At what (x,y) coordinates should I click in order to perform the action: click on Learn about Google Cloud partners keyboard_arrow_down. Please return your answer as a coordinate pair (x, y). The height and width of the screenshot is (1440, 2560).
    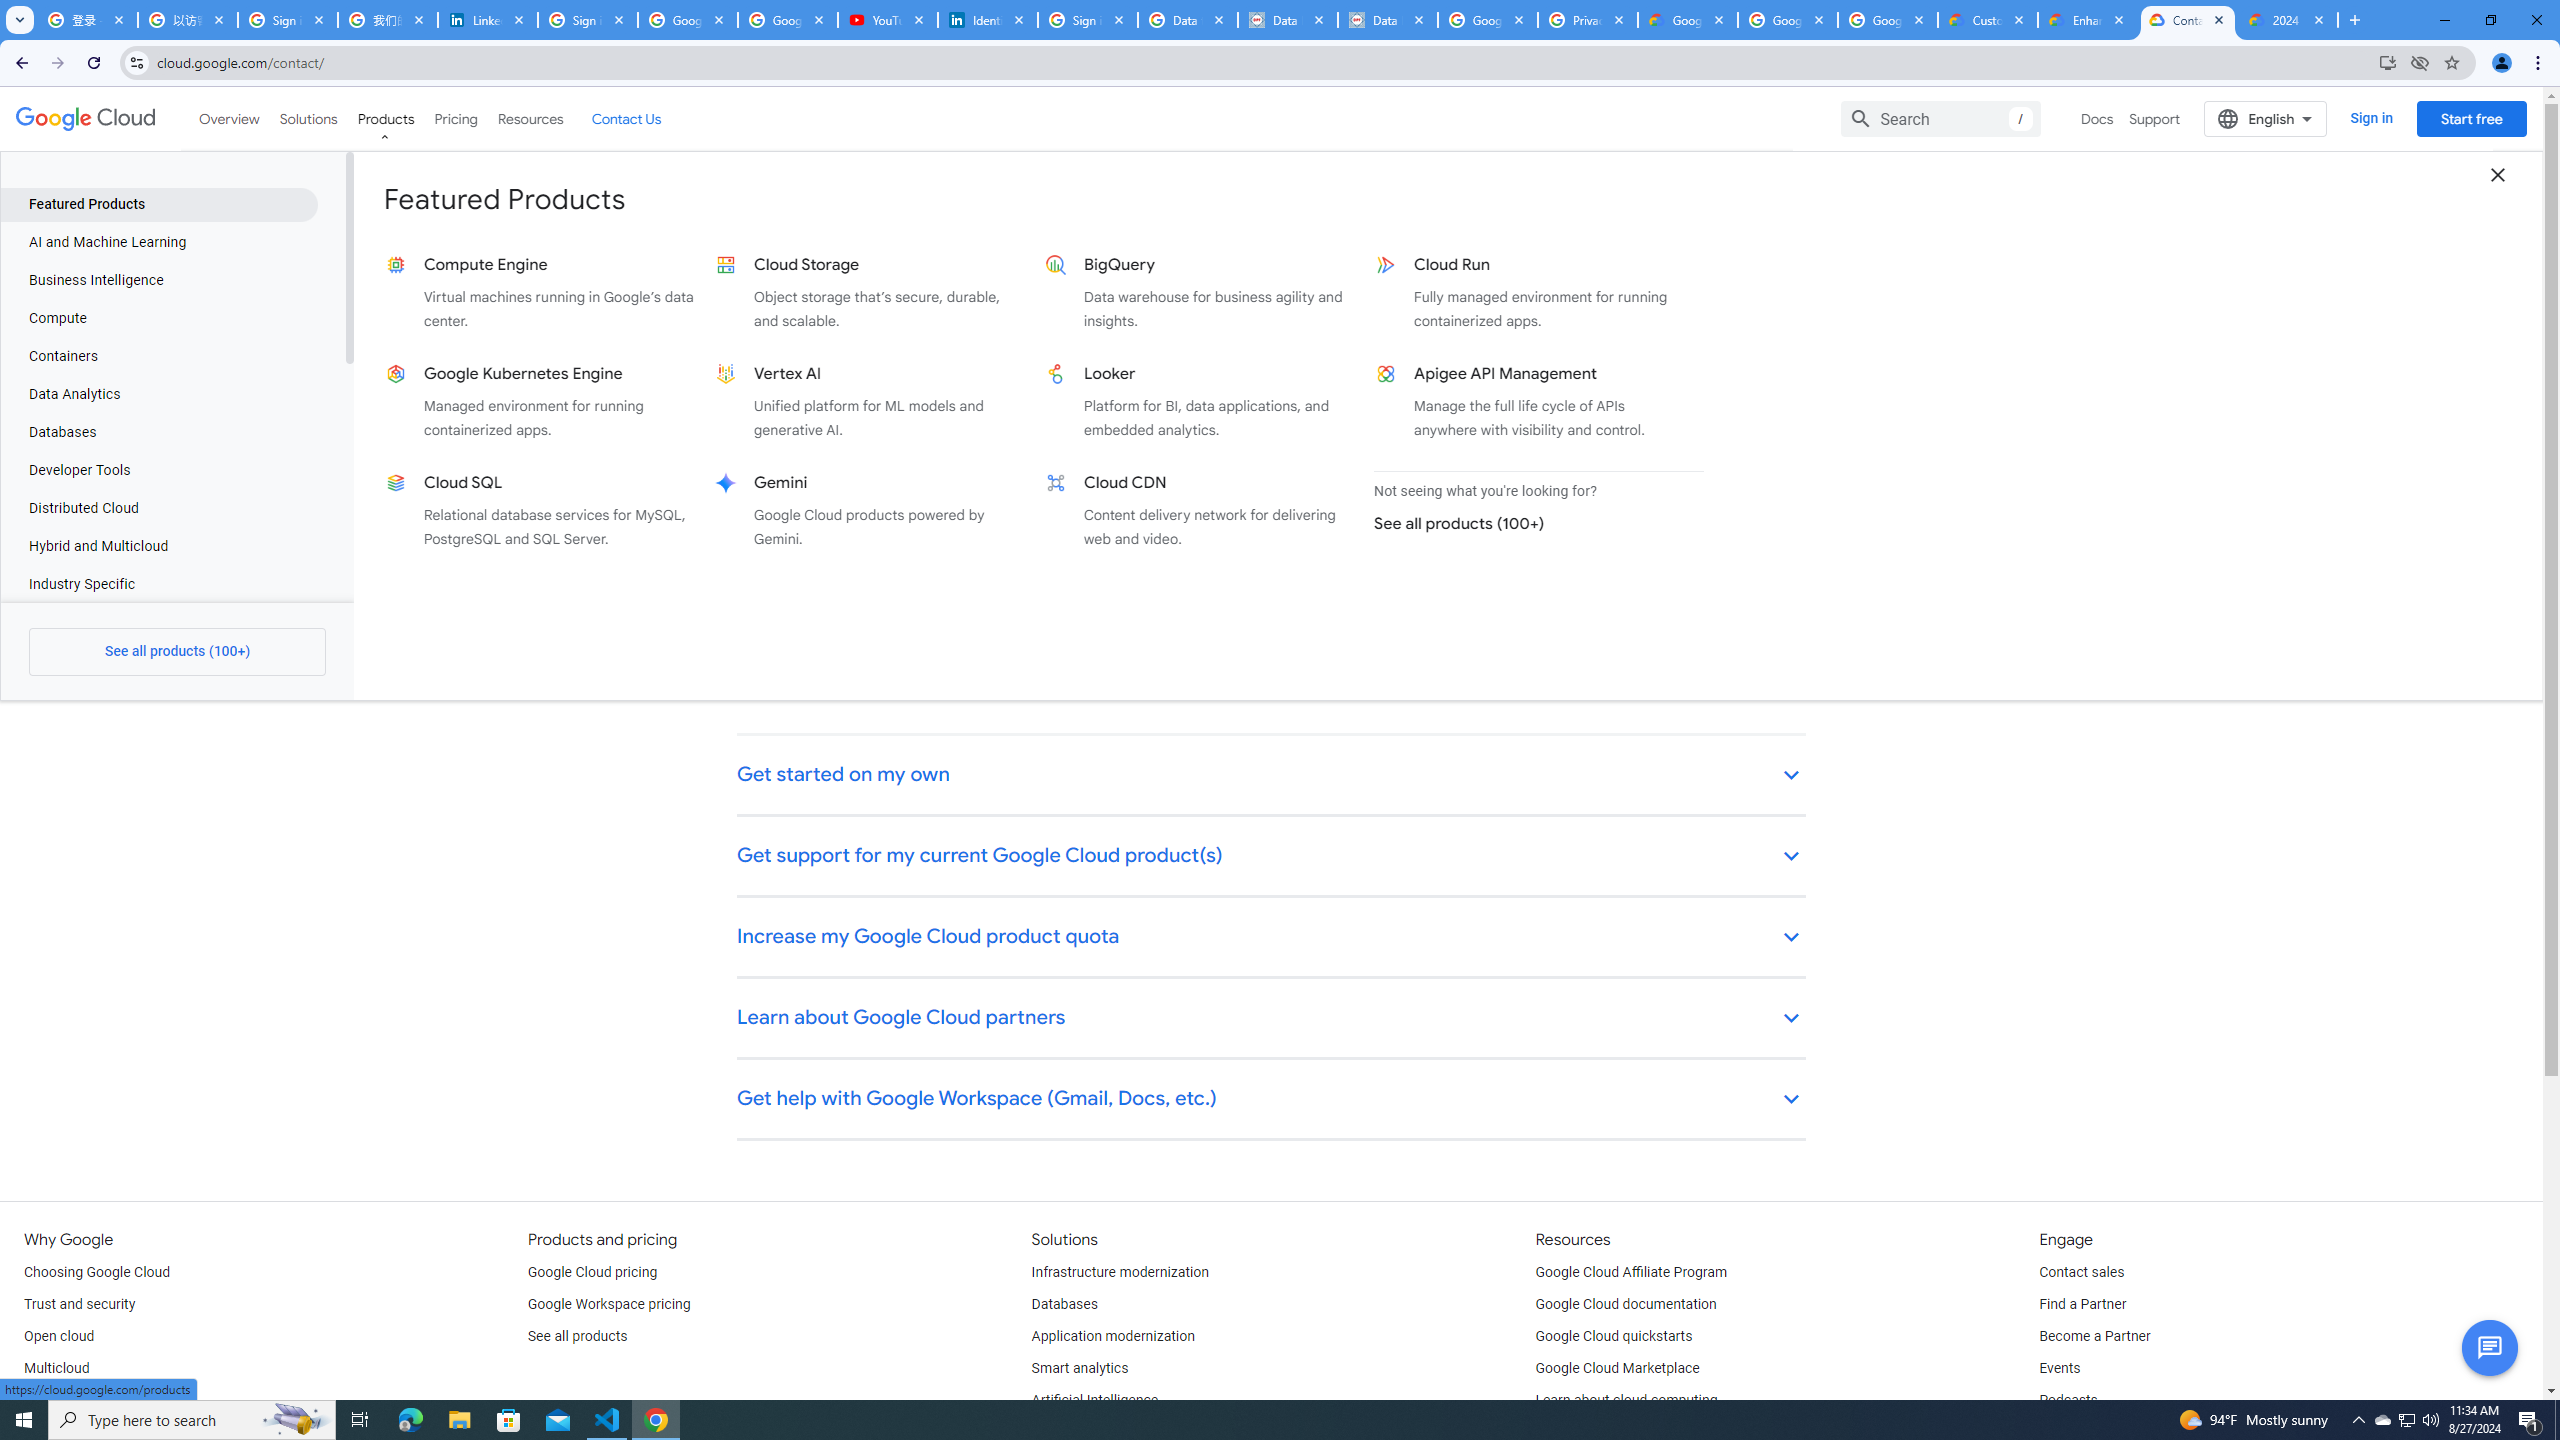
    Looking at the image, I should click on (1272, 1019).